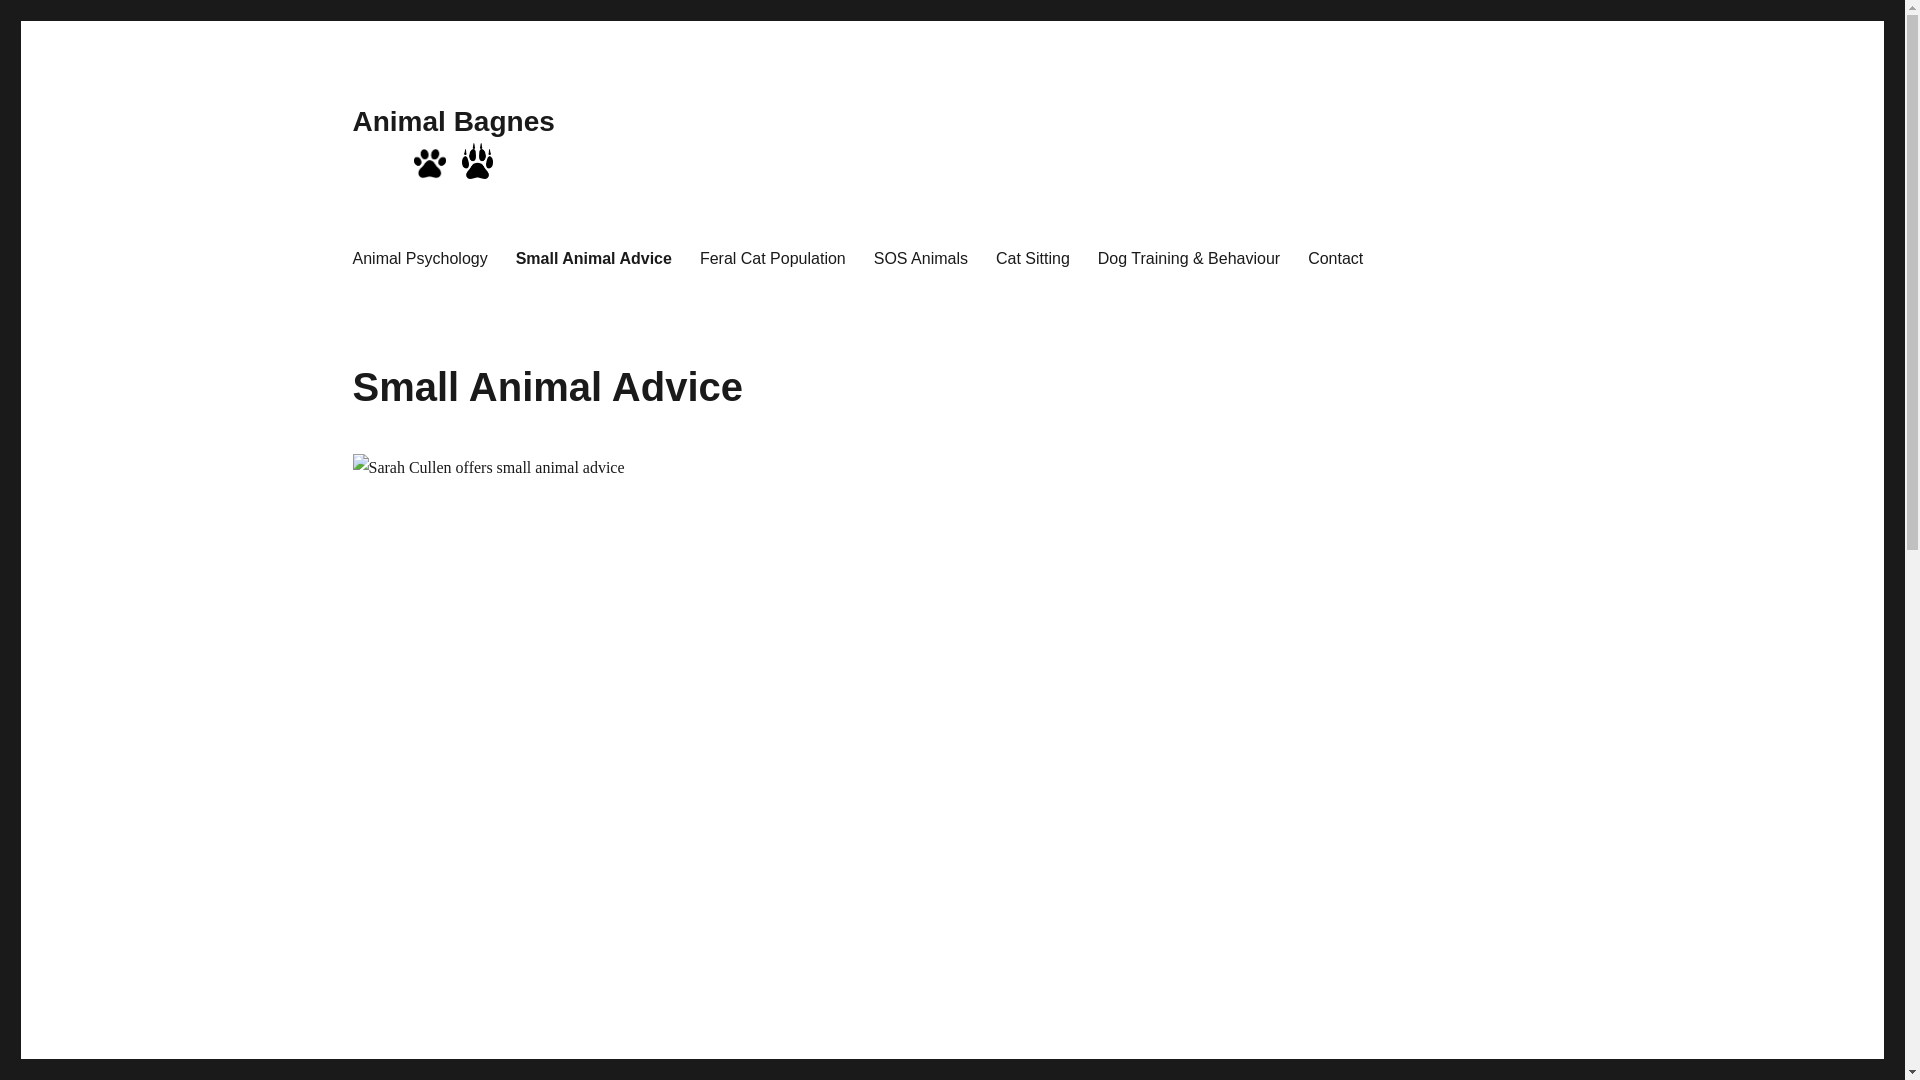 The width and height of the screenshot is (1920, 1080). What do you see at coordinates (921, 258) in the screenshot?
I see `SOS Animals` at bounding box center [921, 258].